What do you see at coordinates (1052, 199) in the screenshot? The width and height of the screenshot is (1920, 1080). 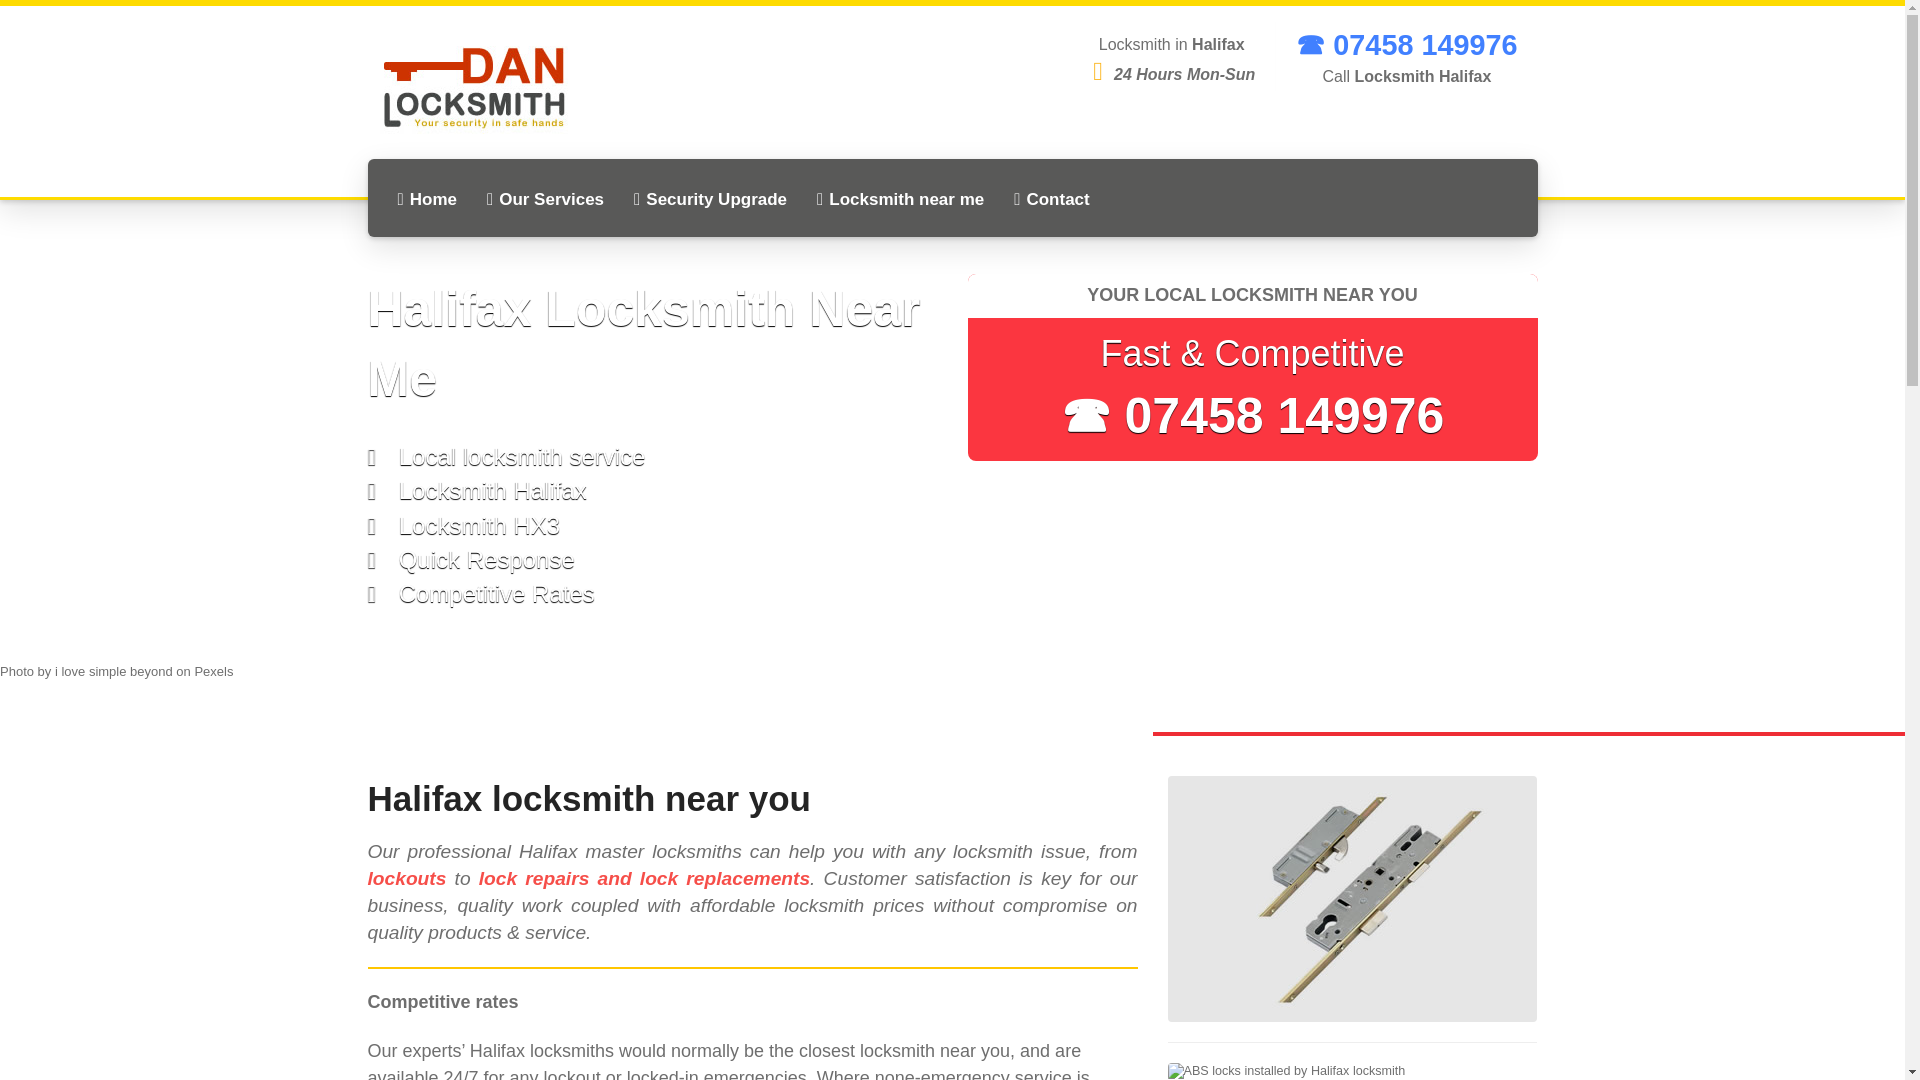 I see `Contact Halifax Locksmith` at bounding box center [1052, 199].